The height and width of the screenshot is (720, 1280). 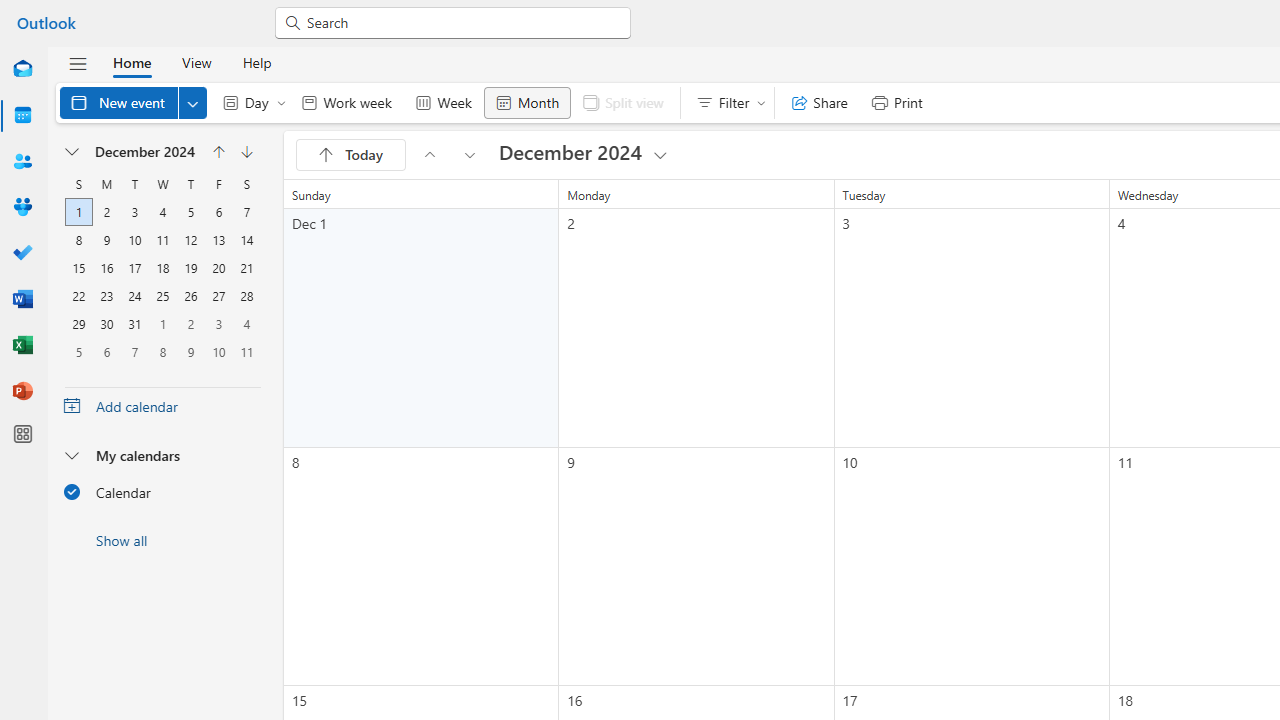 I want to click on Word, so click(x=22, y=300).